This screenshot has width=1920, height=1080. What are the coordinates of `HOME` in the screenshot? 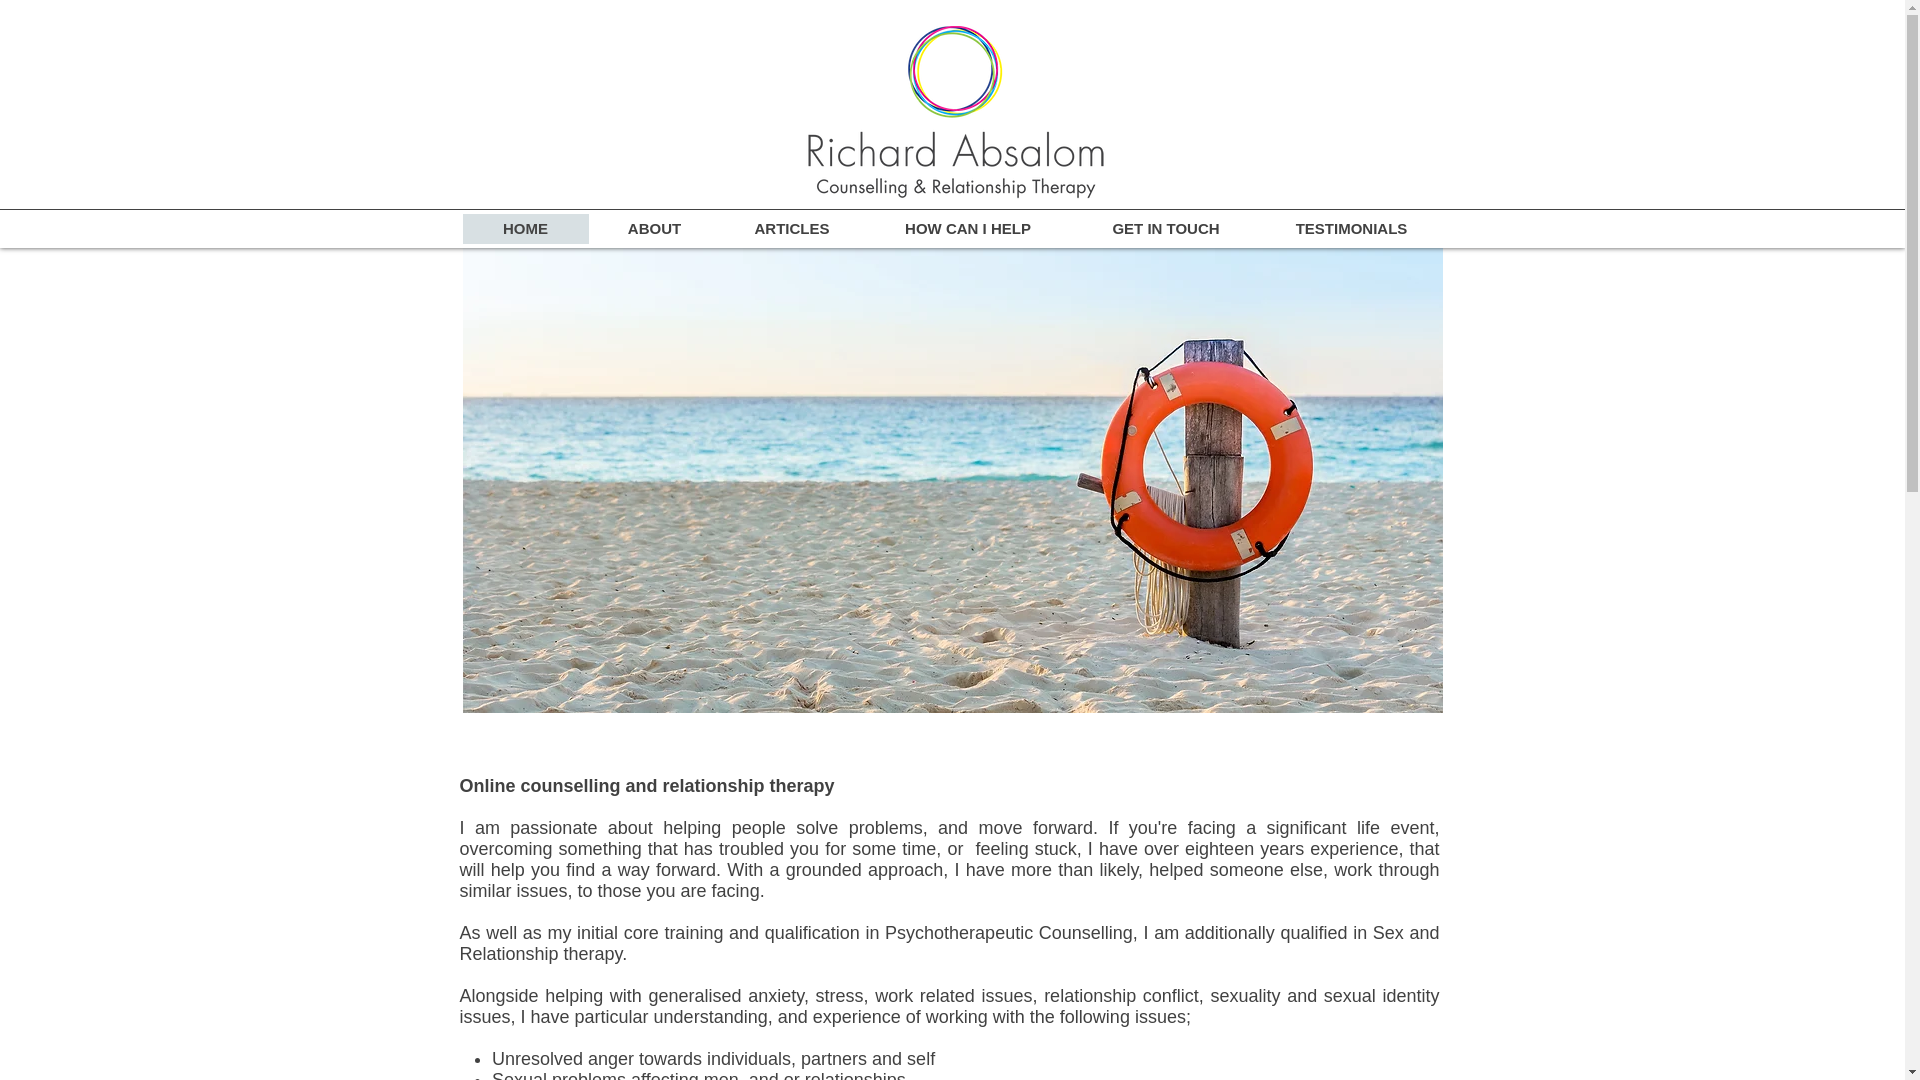 It's located at (524, 228).